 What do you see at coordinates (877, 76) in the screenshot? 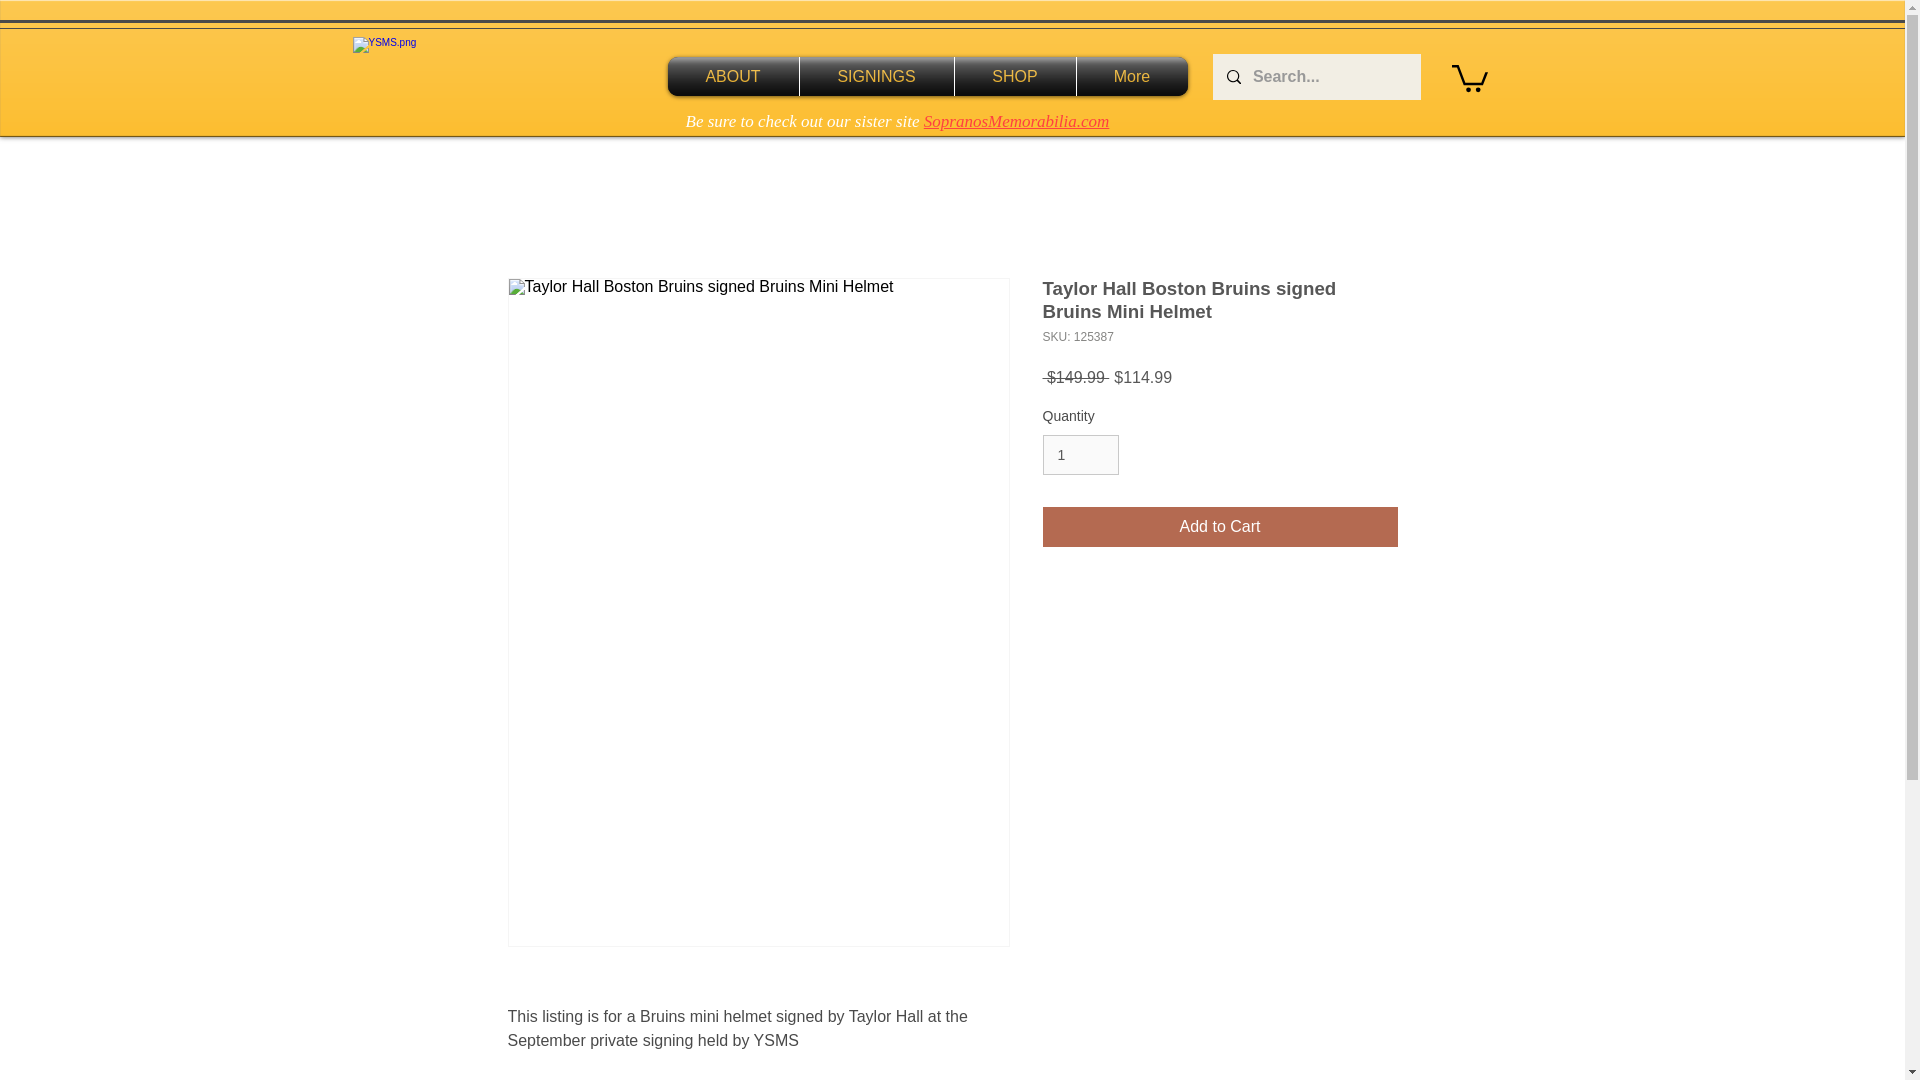
I see `SIGNINGS` at bounding box center [877, 76].